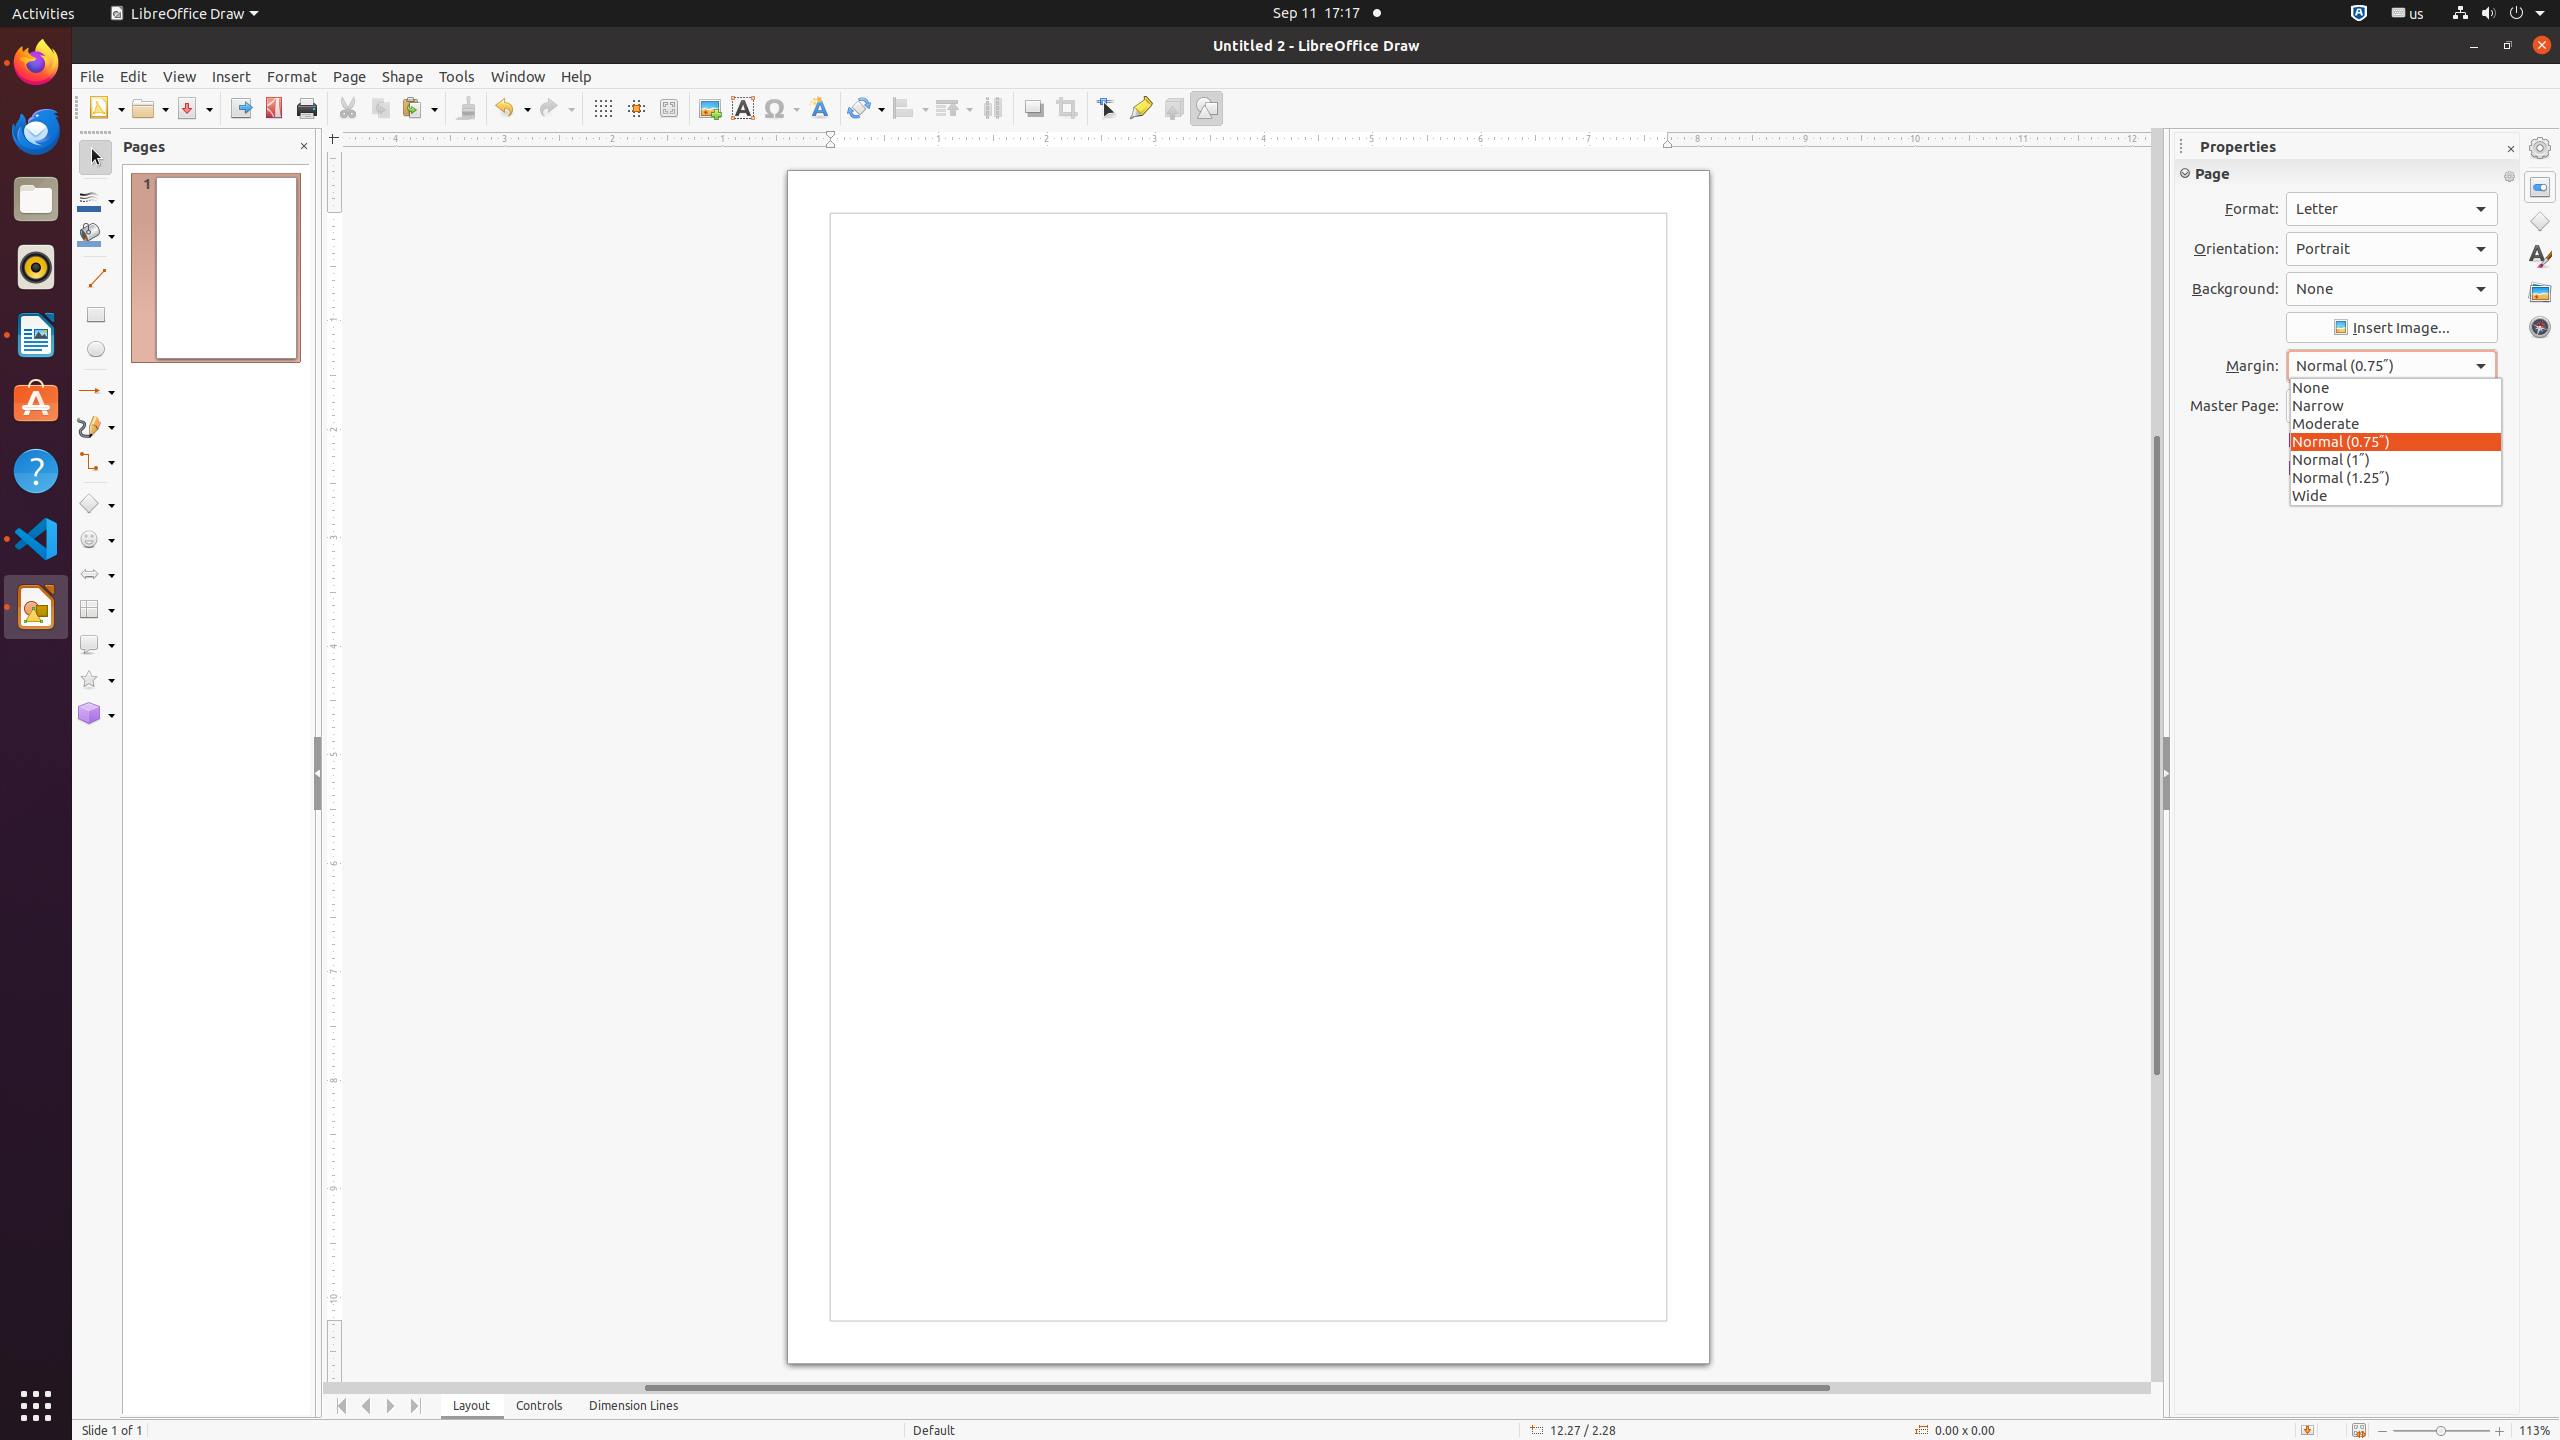 The height and width of the screenshot is (1440, 2560). I want to click on Close Sidebar Deck, so click(2510, 150).